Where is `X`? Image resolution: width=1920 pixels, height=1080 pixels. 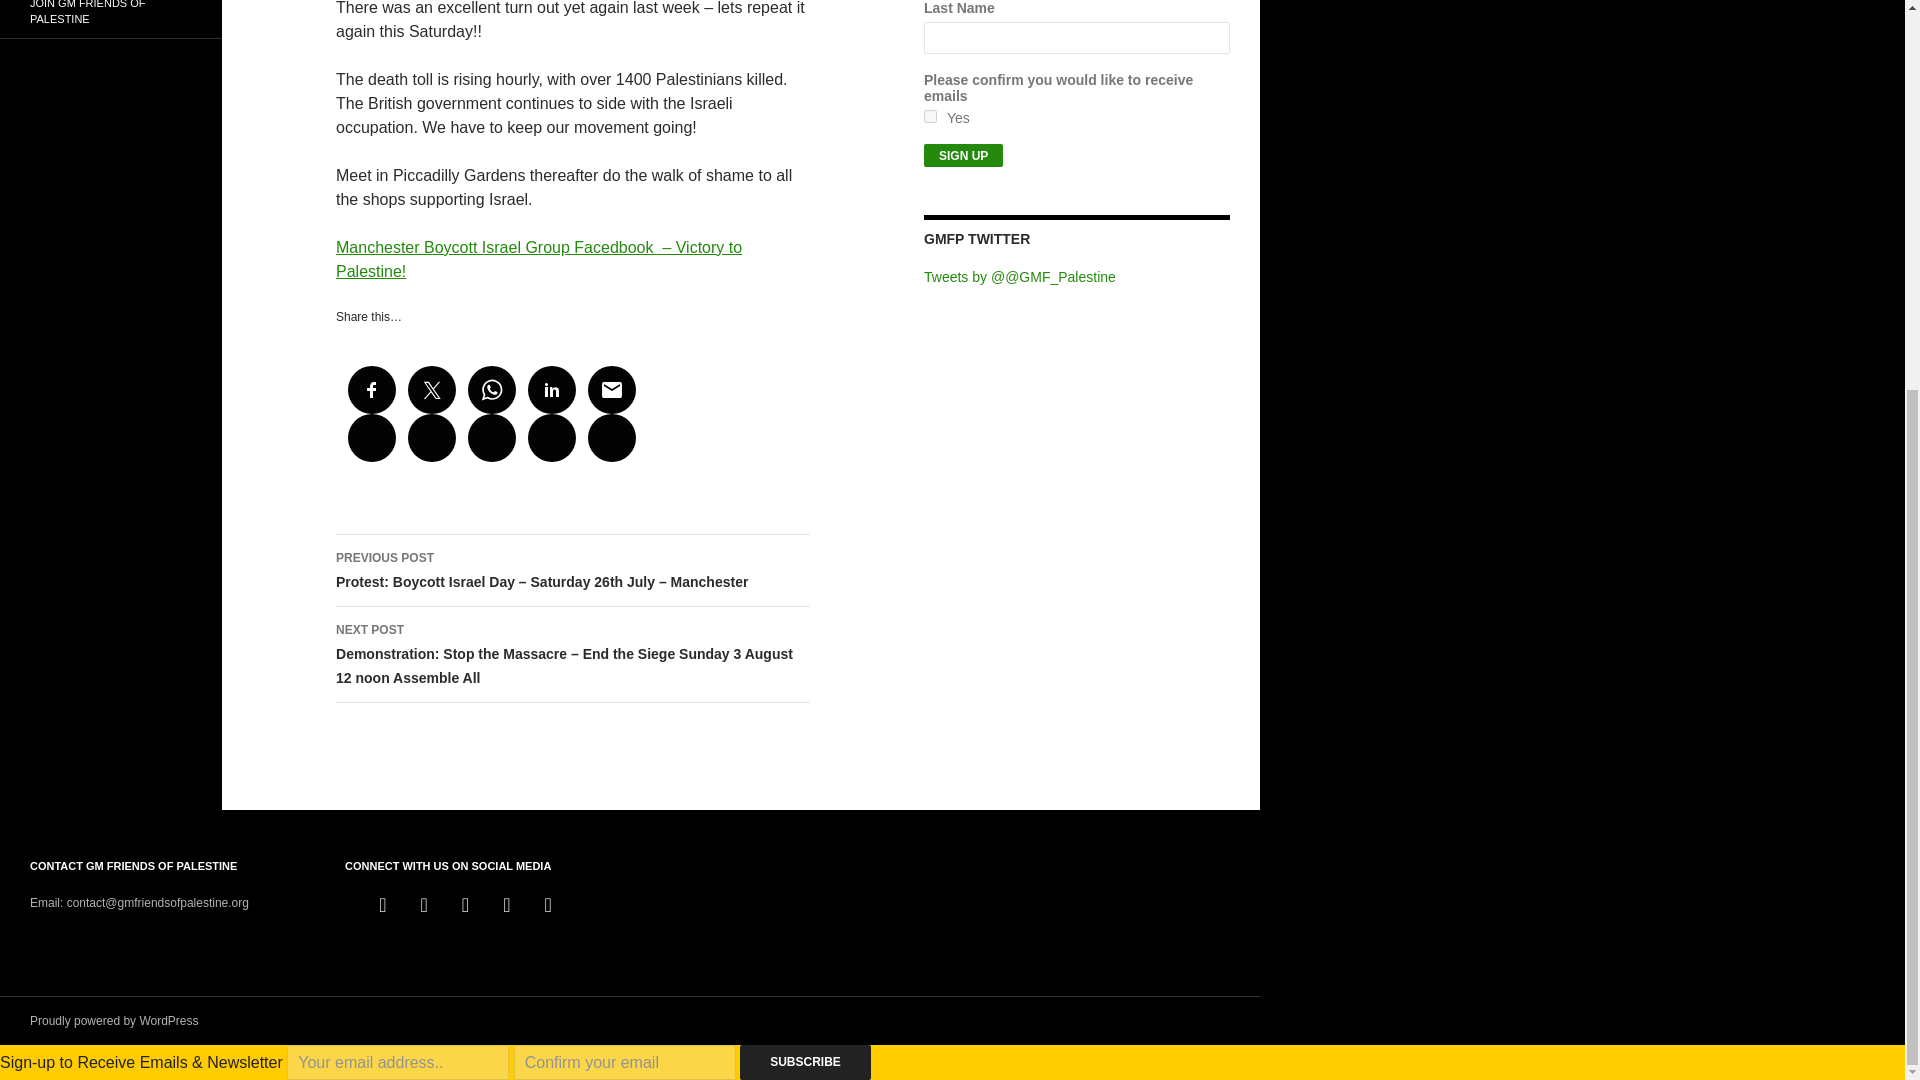 X is located at coordinates (464, 904).